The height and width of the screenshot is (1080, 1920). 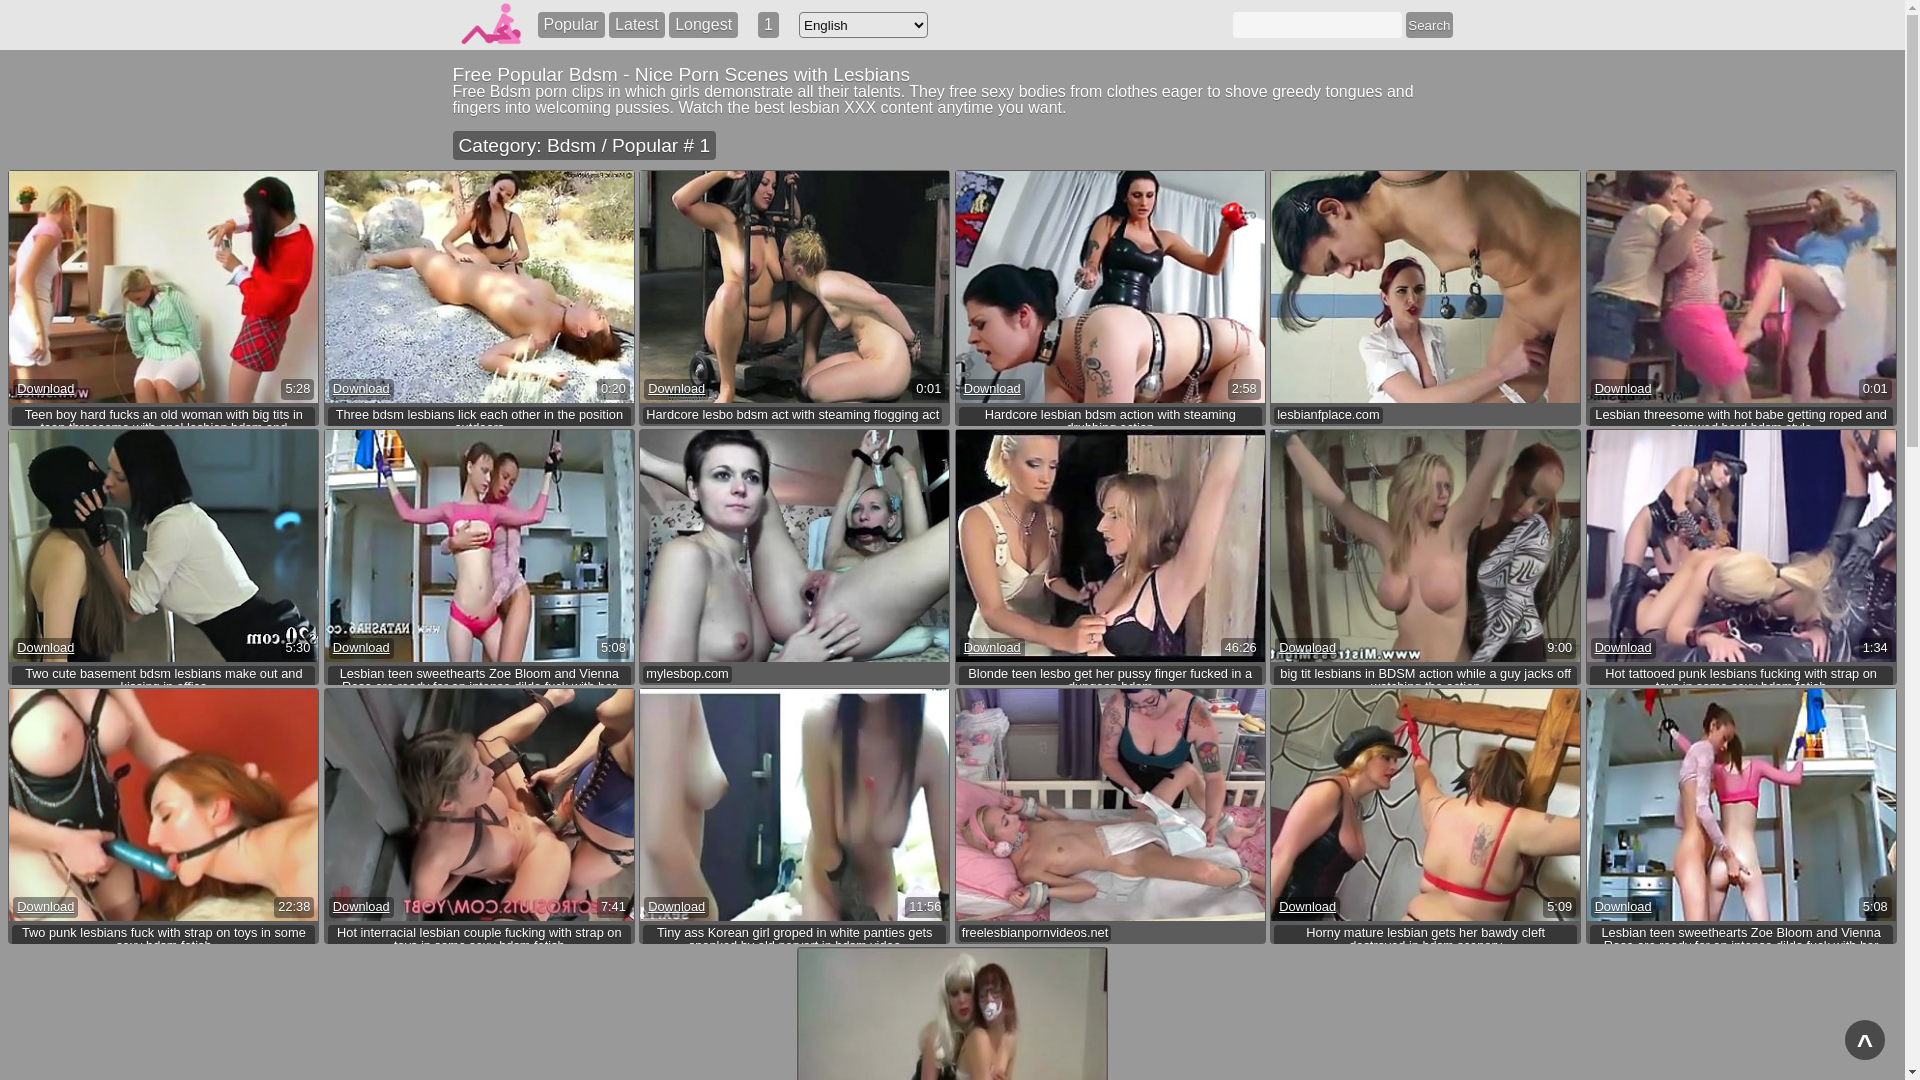 I want to click on Download, so click(x=1308, y=648).